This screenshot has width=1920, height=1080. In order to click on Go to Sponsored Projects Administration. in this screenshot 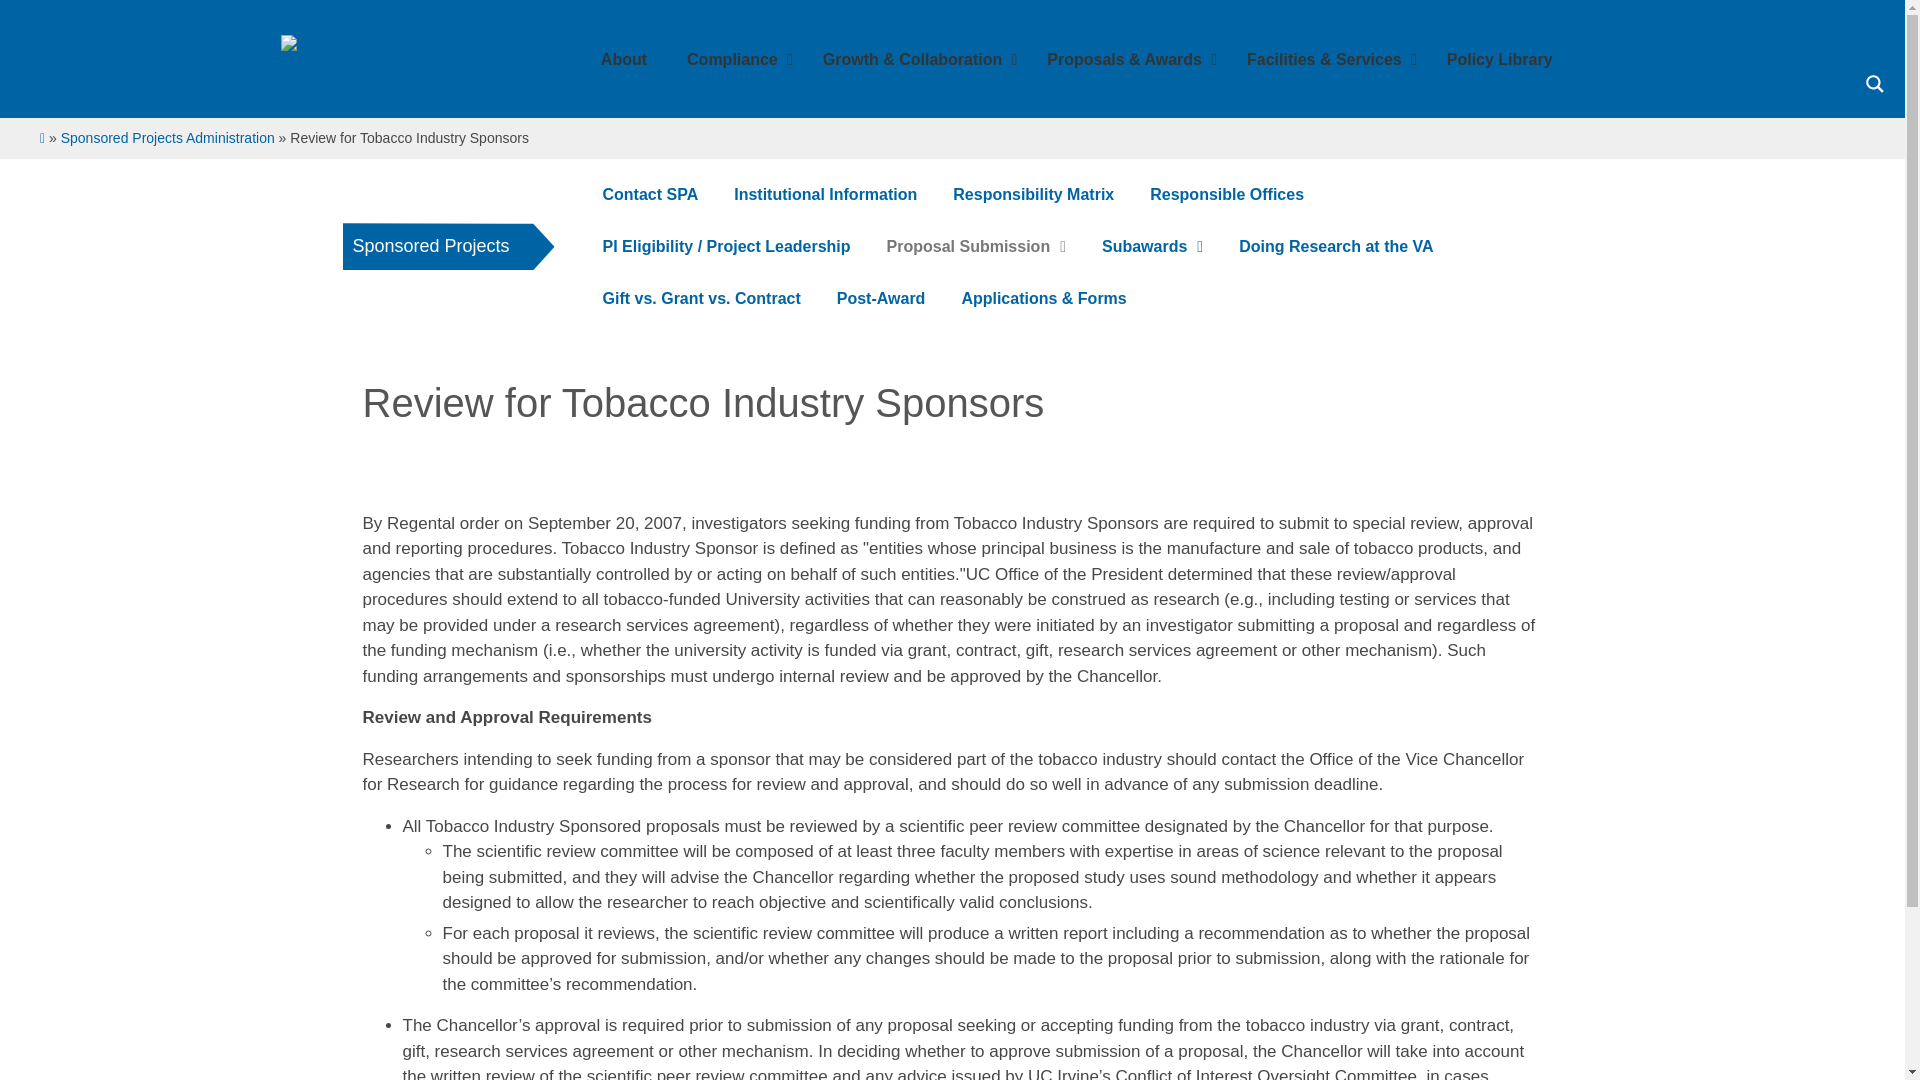, I will do `click(168, 137)`.